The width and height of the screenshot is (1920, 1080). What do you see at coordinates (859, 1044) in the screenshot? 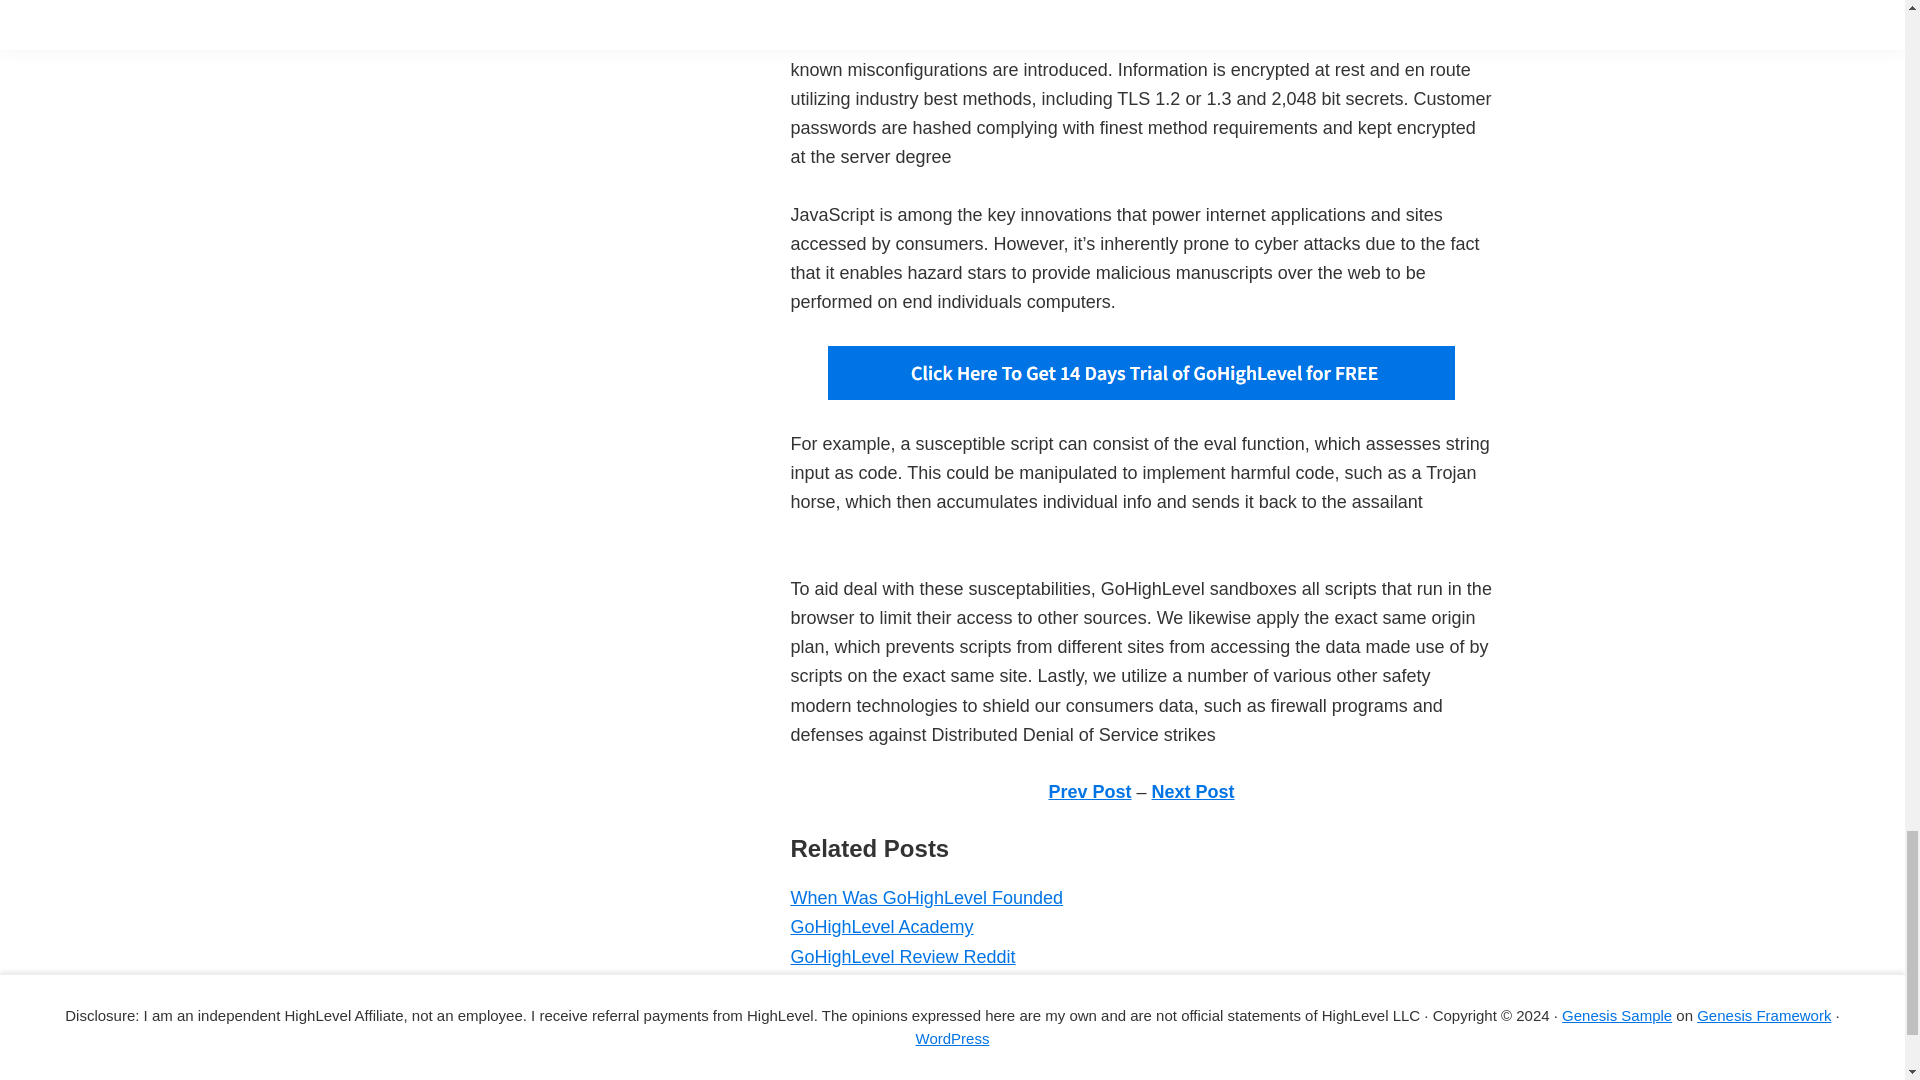
I see `GoHighLevel App` at bounding box center [859, 1044].